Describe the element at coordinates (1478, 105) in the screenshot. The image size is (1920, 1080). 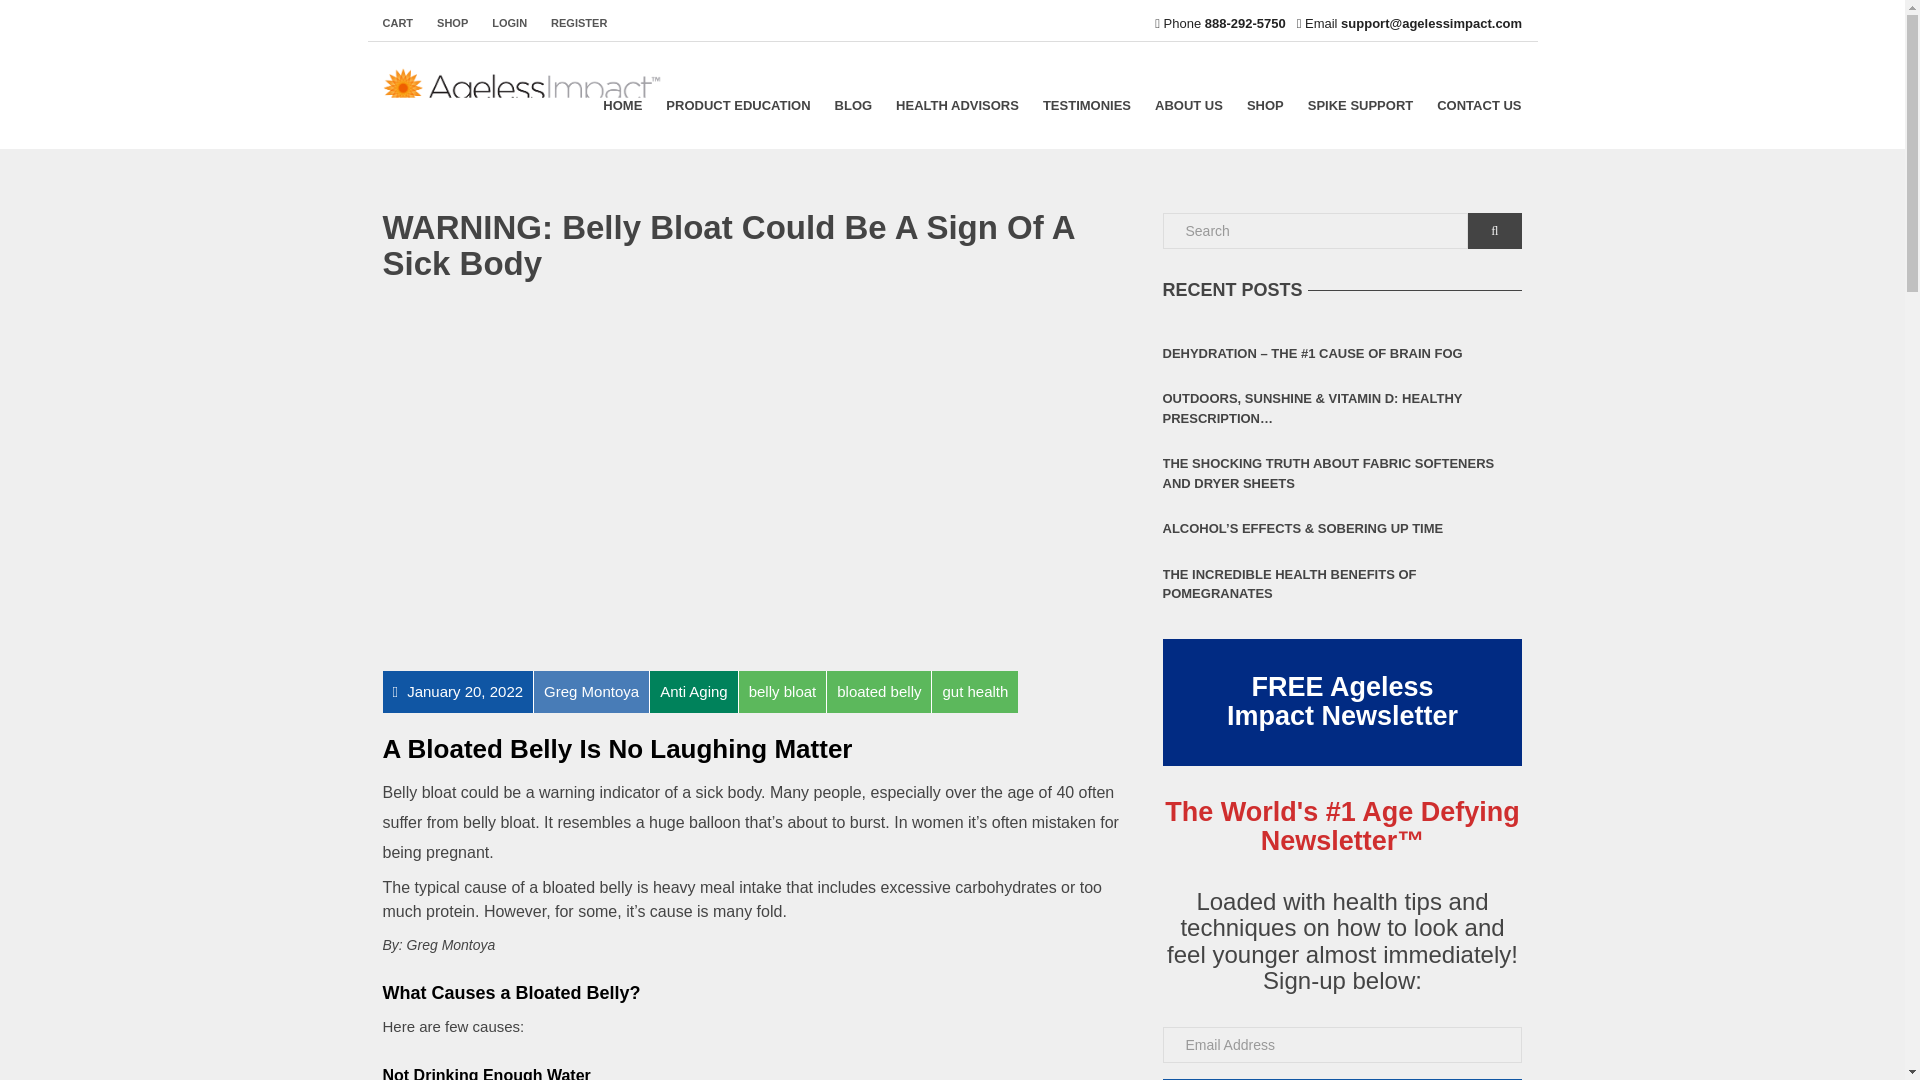
I see `Contact Us` at that location.